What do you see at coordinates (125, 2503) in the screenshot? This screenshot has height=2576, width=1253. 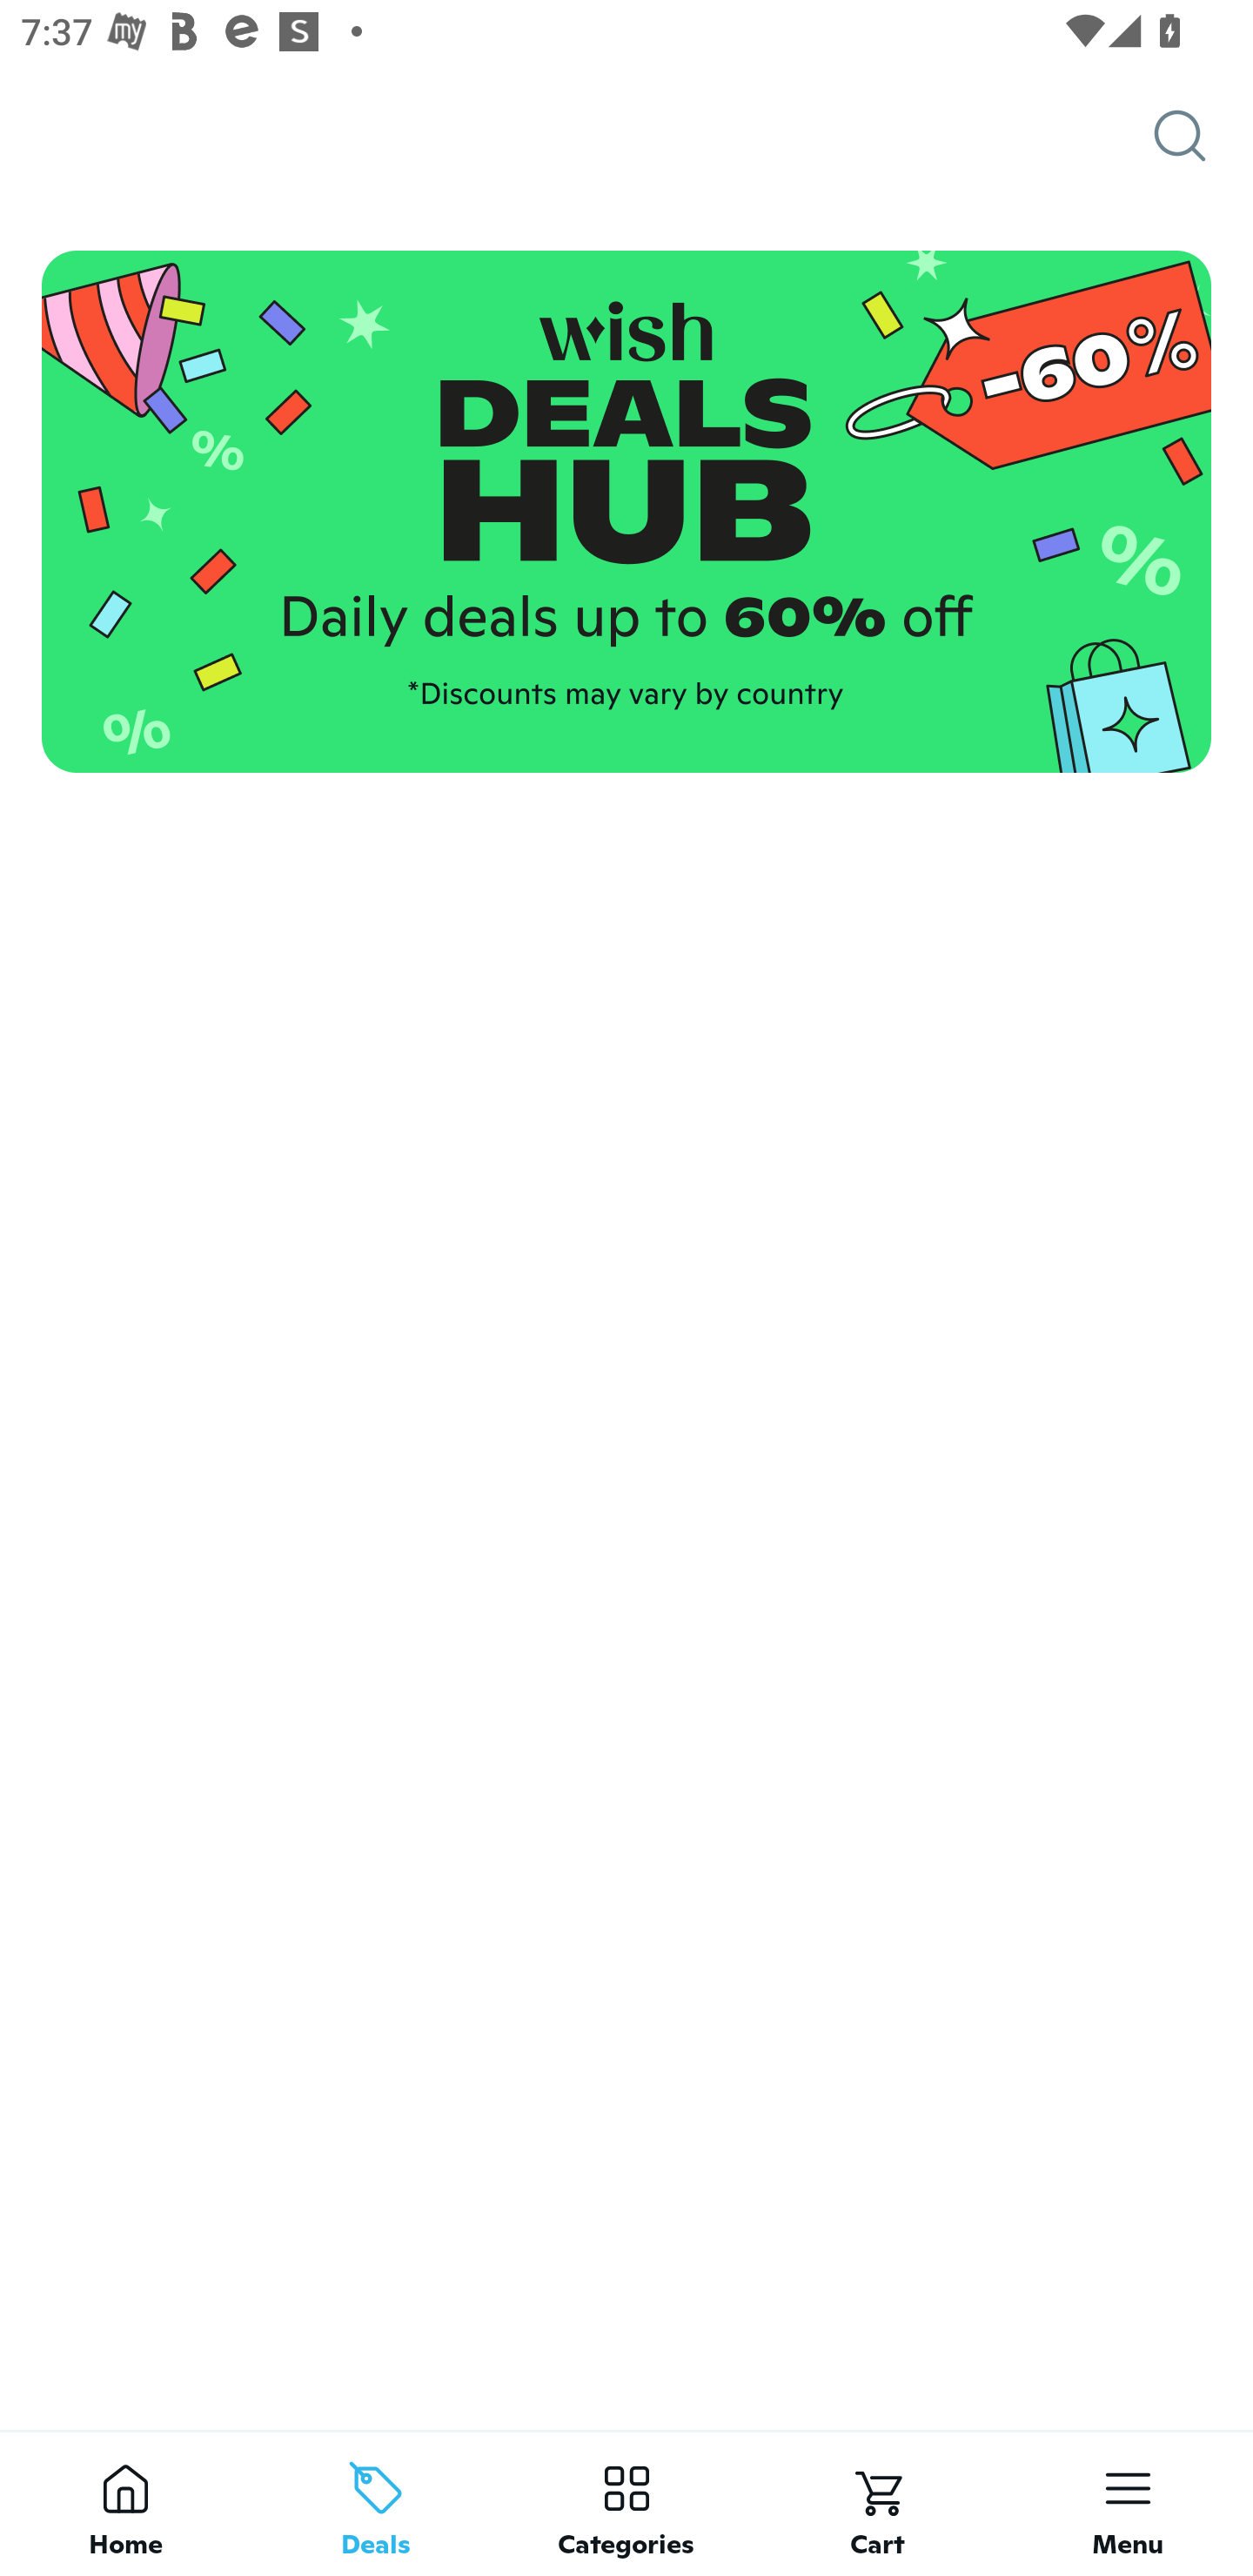 I see `Home` at bounding box center [125, 2503].